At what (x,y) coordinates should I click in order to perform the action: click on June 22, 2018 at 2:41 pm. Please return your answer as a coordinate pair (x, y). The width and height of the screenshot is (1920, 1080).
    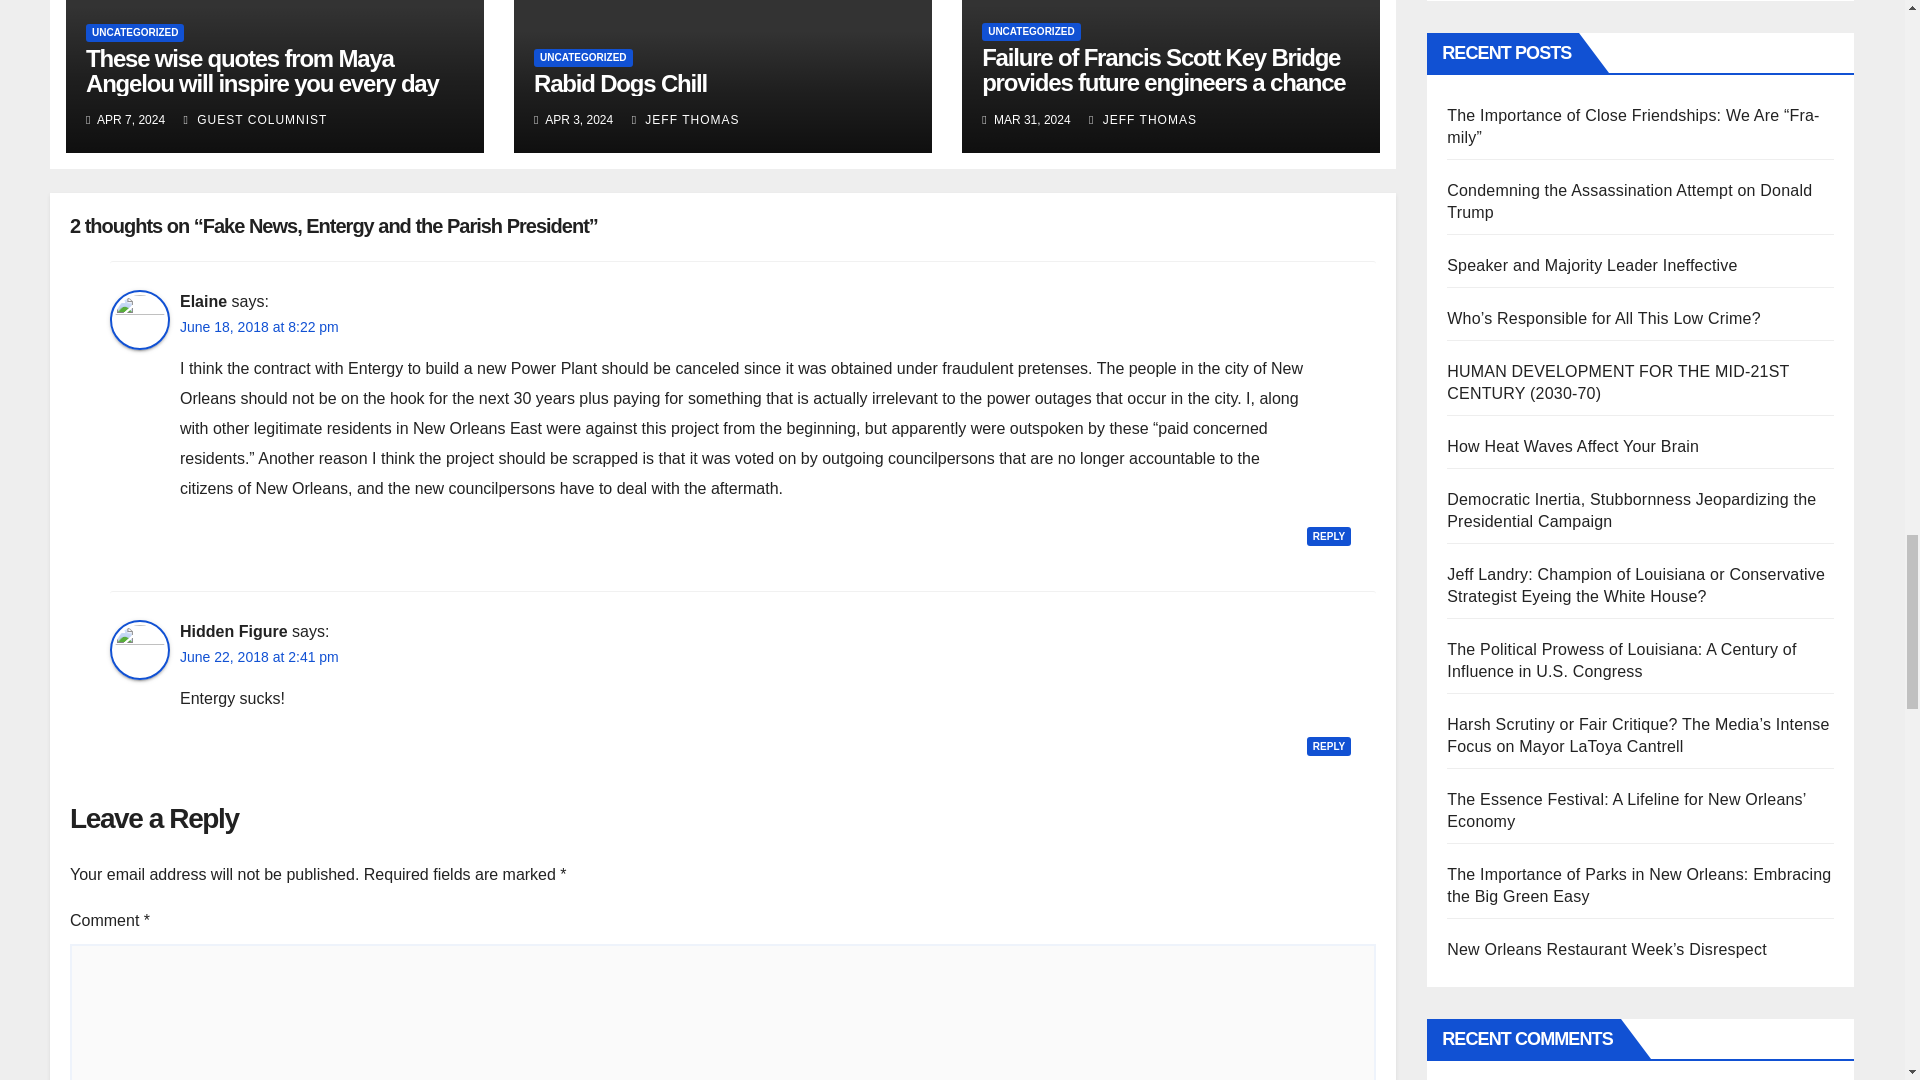
    Looking at the image, I should click on (260, 657).